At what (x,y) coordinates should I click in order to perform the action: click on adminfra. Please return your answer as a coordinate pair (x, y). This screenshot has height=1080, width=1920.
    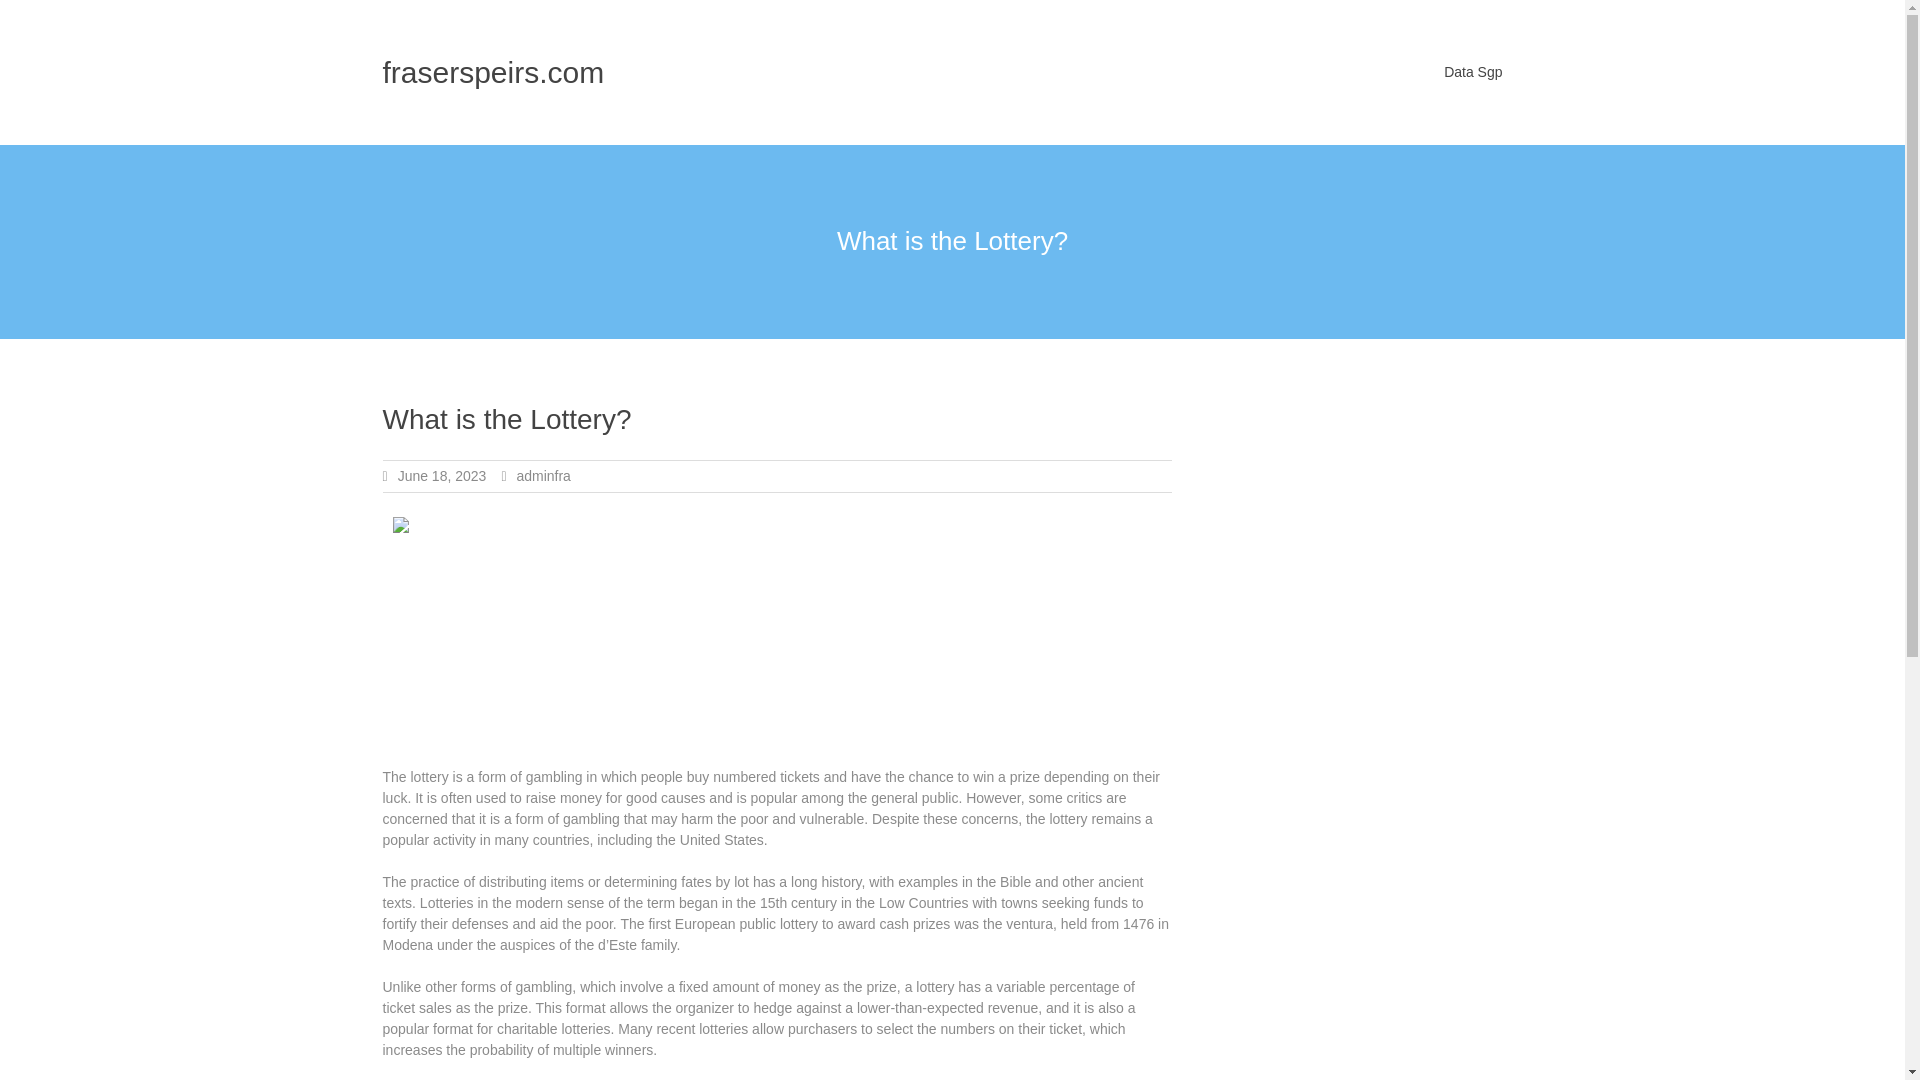
    Looking at the image, I should click on (543, 475).